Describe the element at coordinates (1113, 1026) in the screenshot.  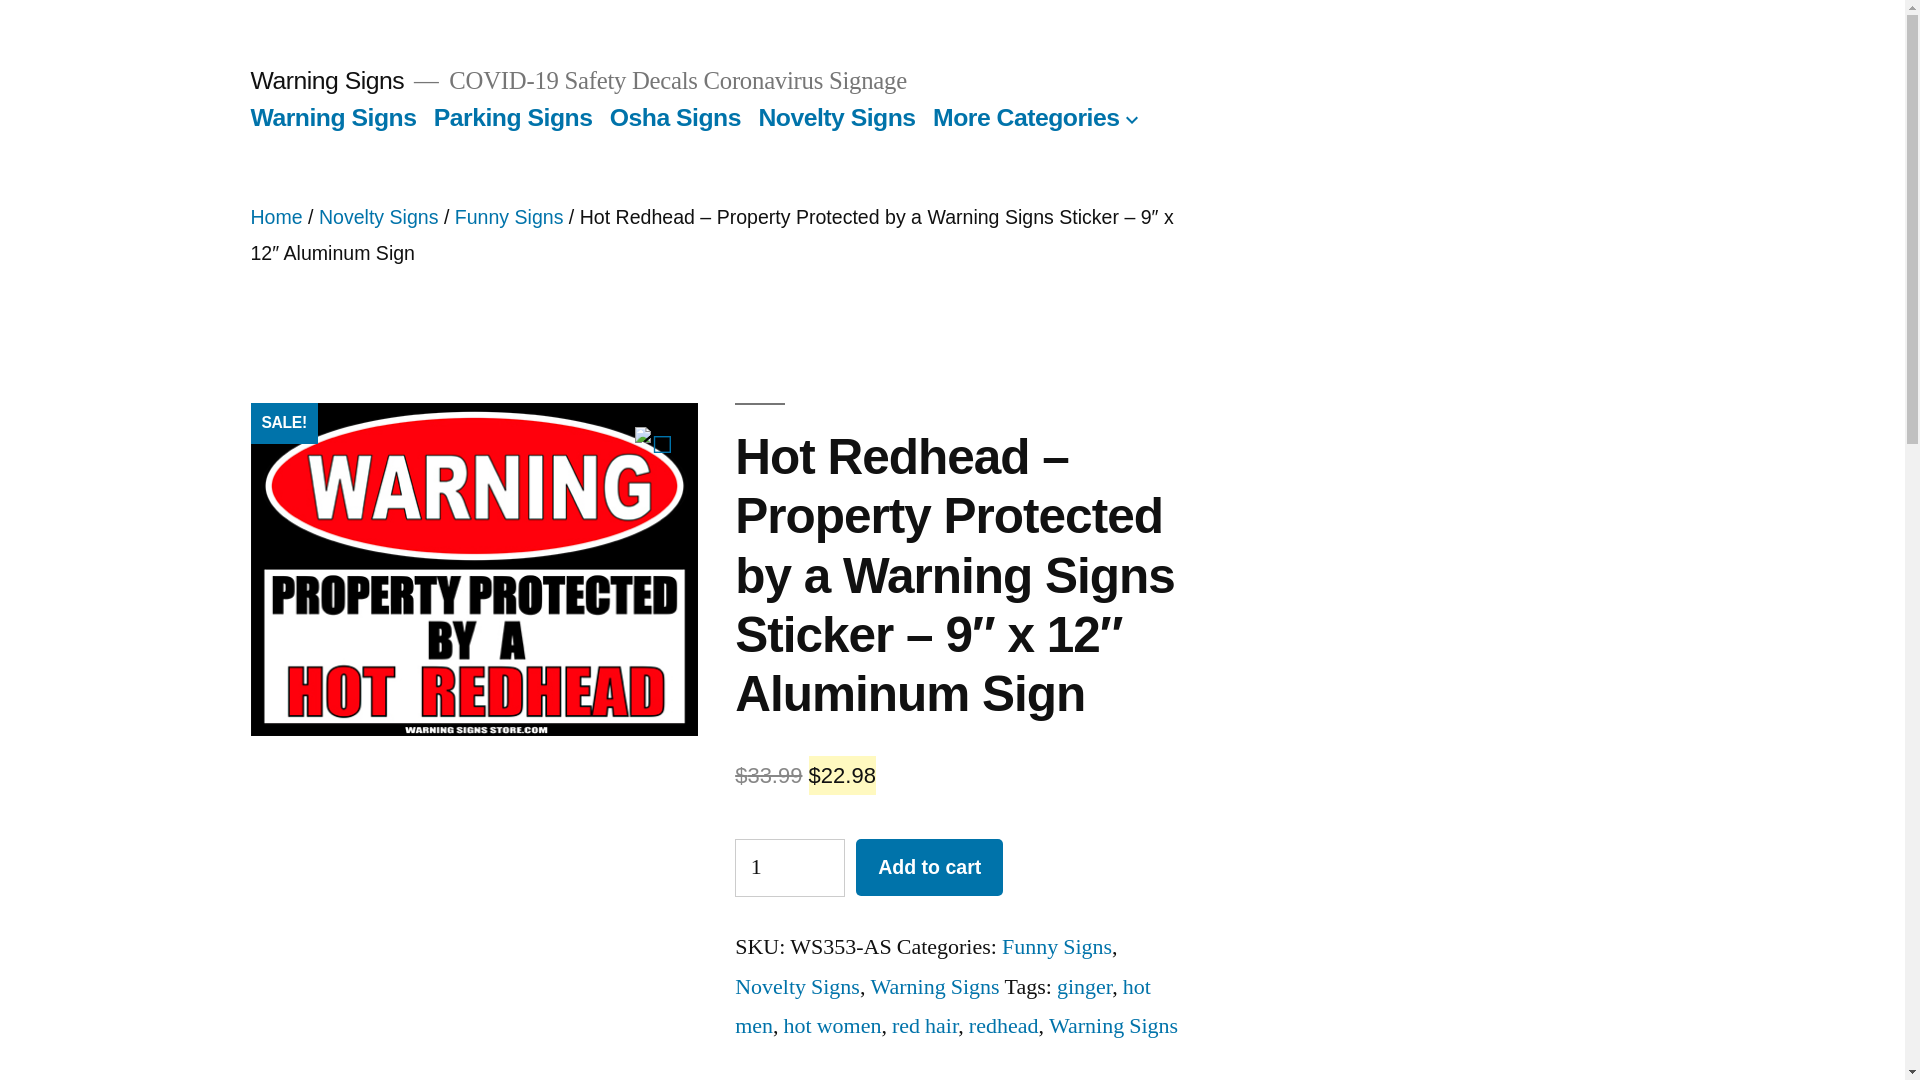
I see `Warning Signs` at that location.